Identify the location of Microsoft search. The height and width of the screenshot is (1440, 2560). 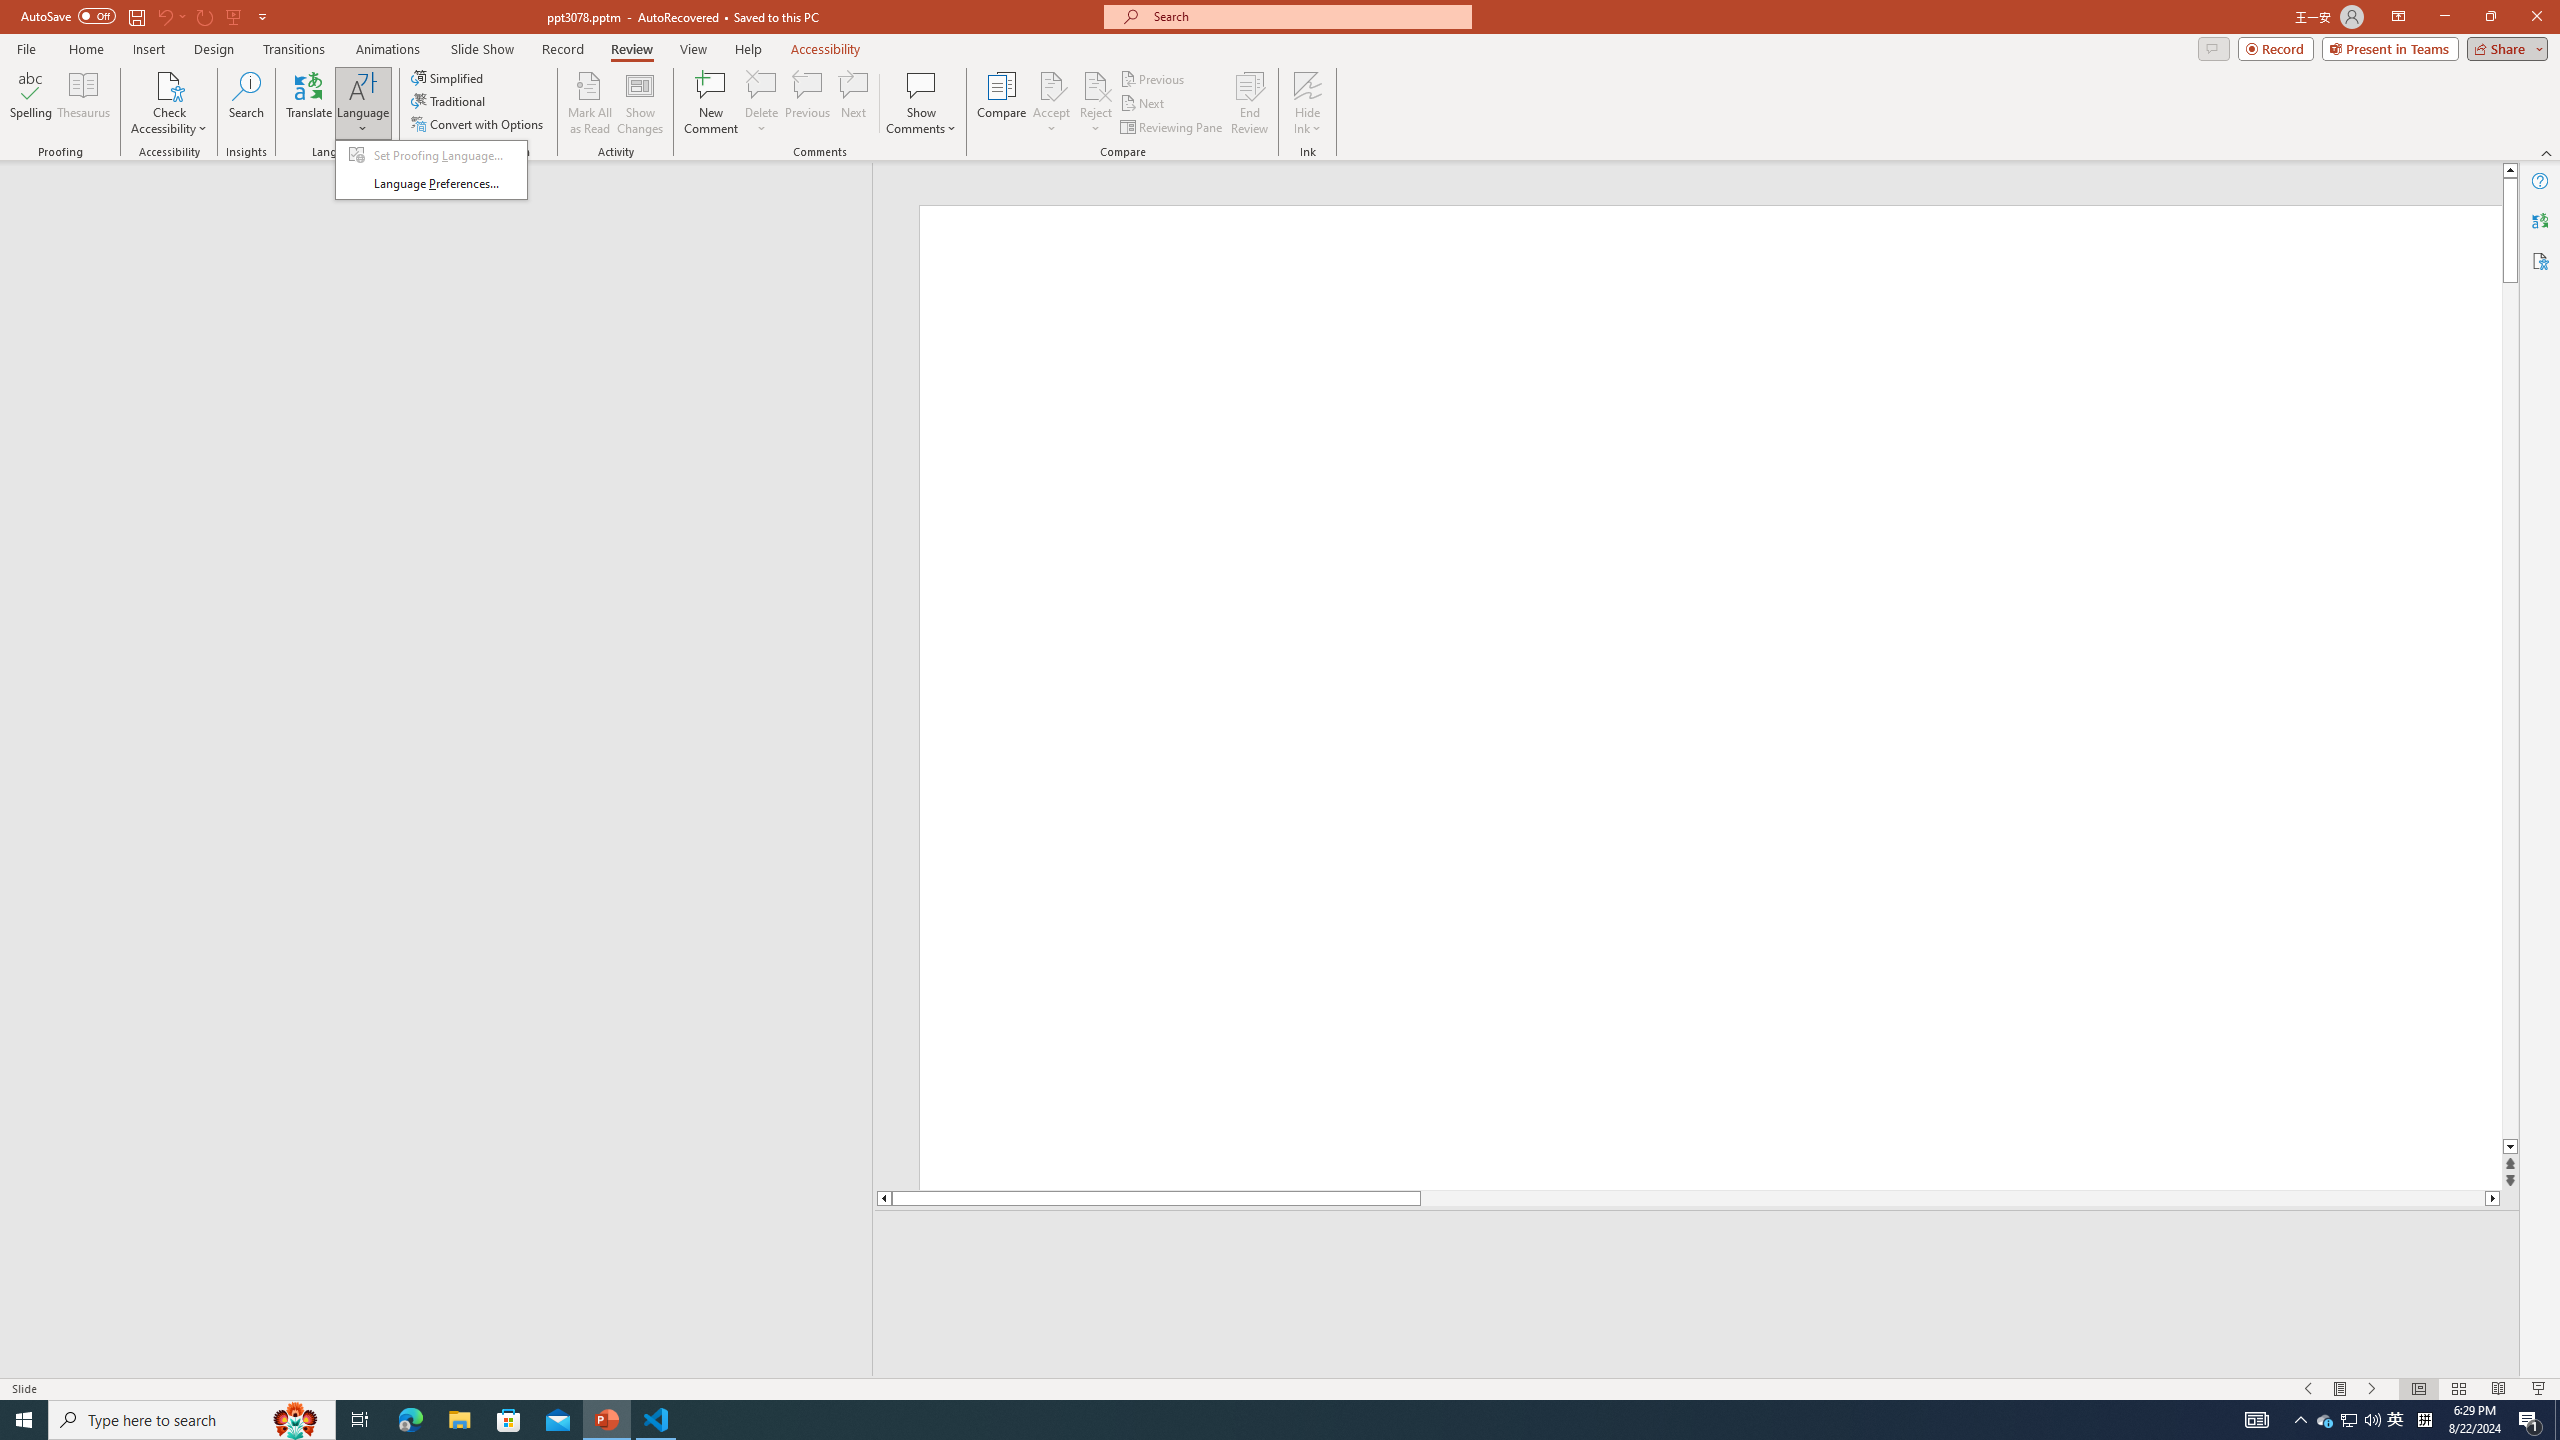
(1306, 16).